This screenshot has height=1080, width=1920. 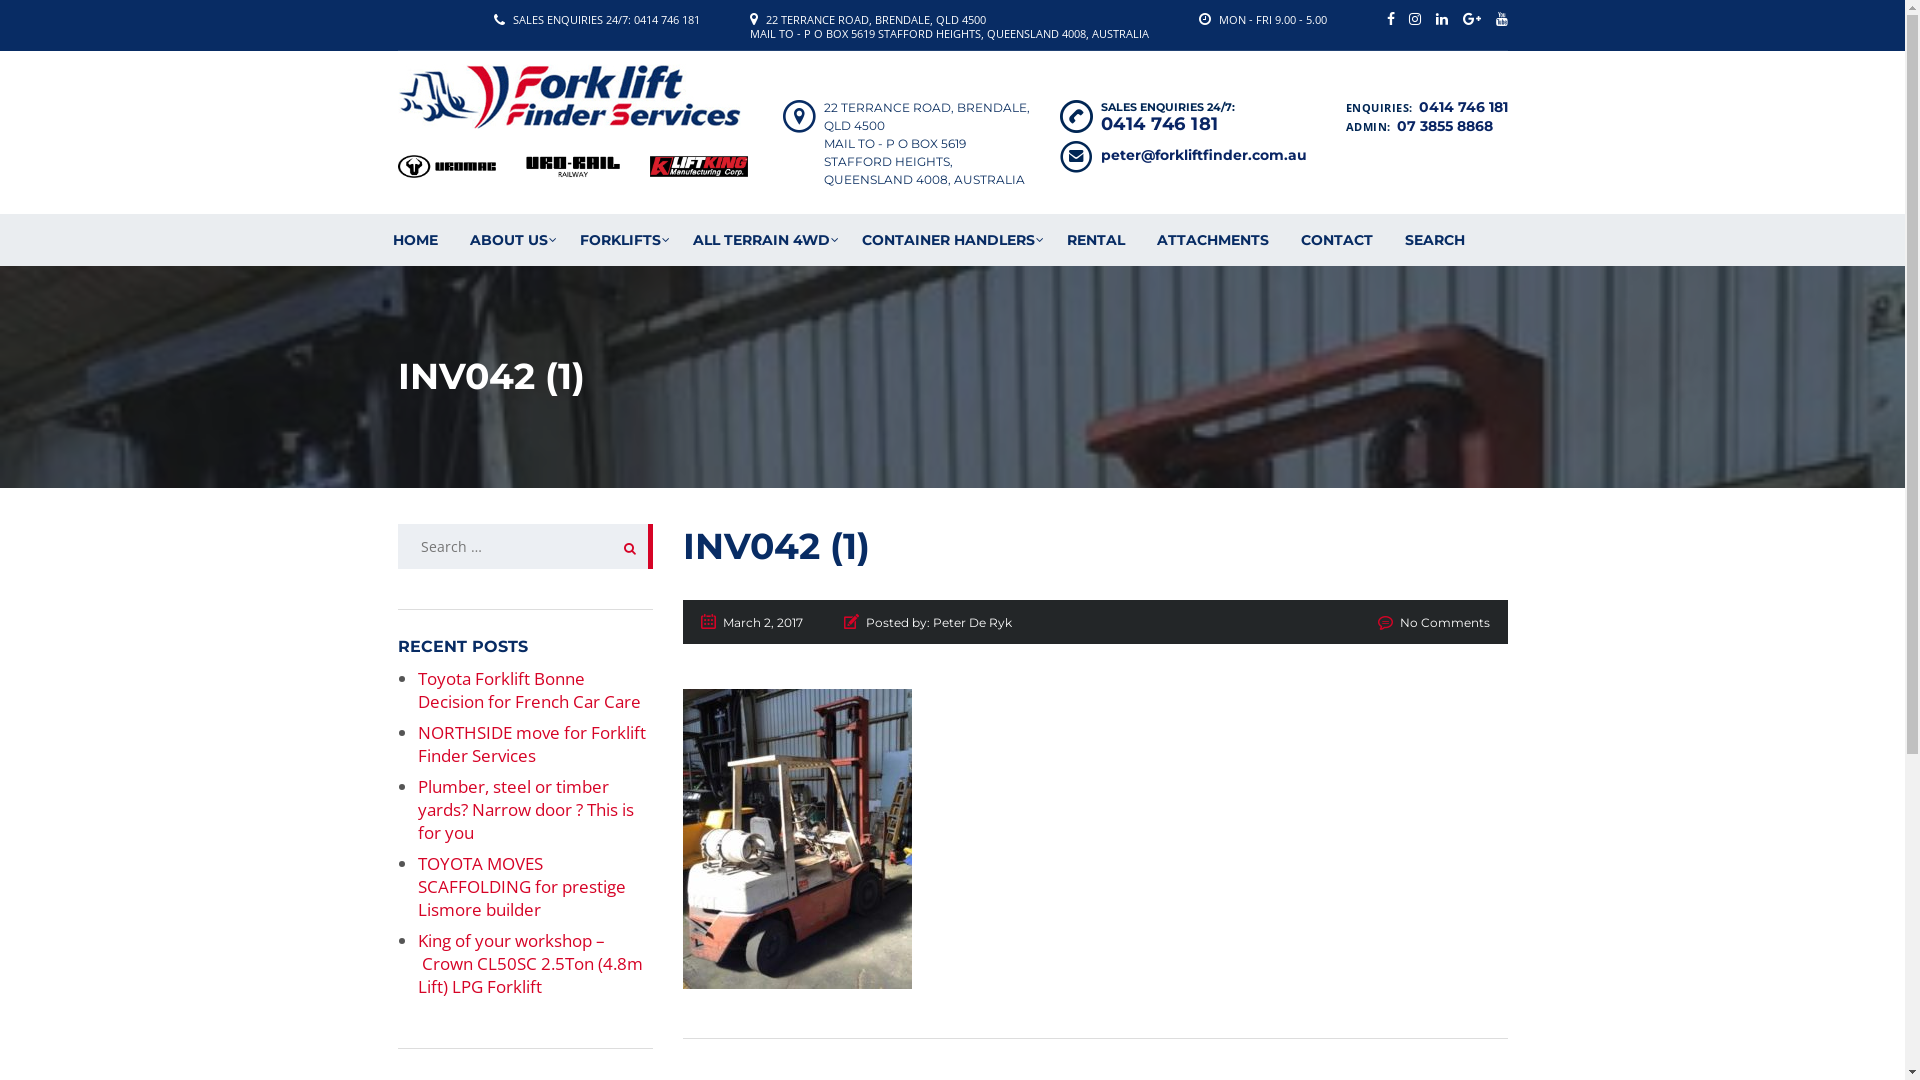 I want to click on FORKLIFTS, so click(x=620, y=240).